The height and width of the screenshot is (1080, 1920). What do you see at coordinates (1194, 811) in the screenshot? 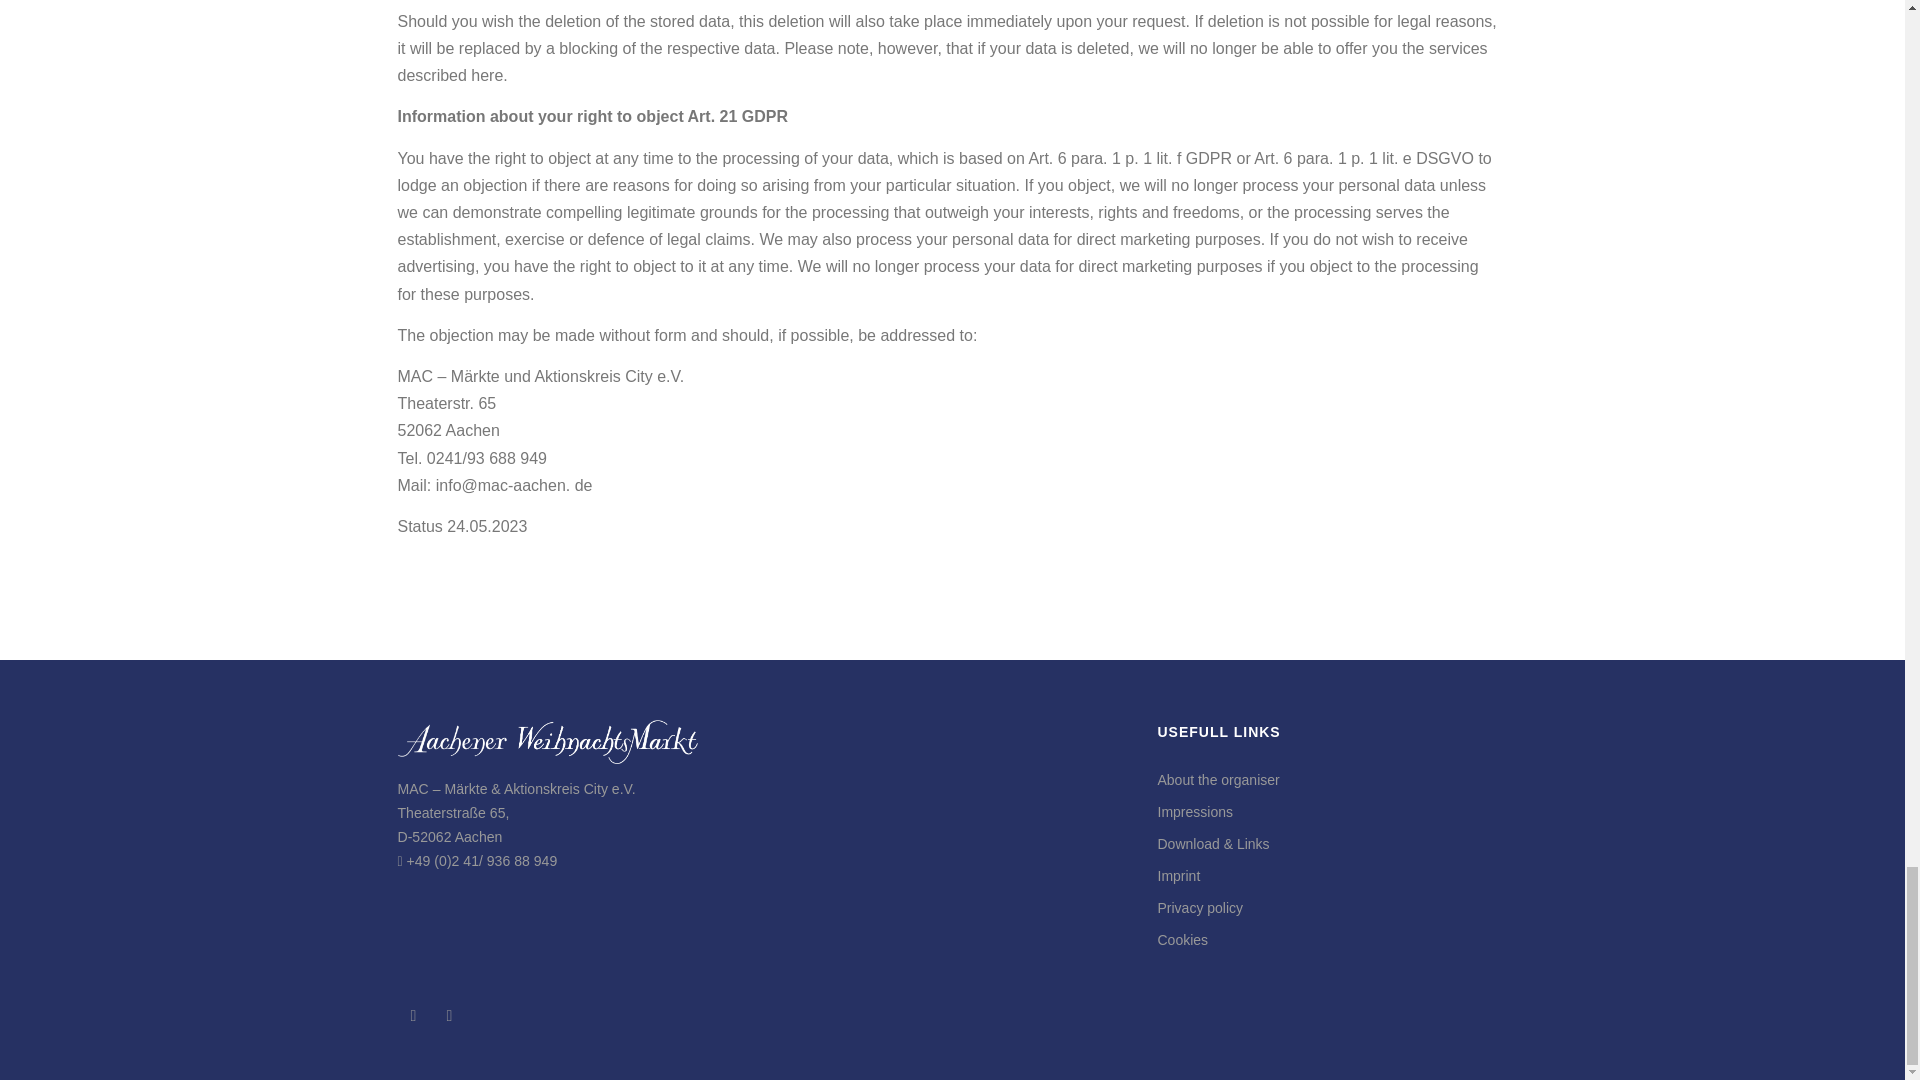
I see `Impressions` at bounding box center [1194, 811].